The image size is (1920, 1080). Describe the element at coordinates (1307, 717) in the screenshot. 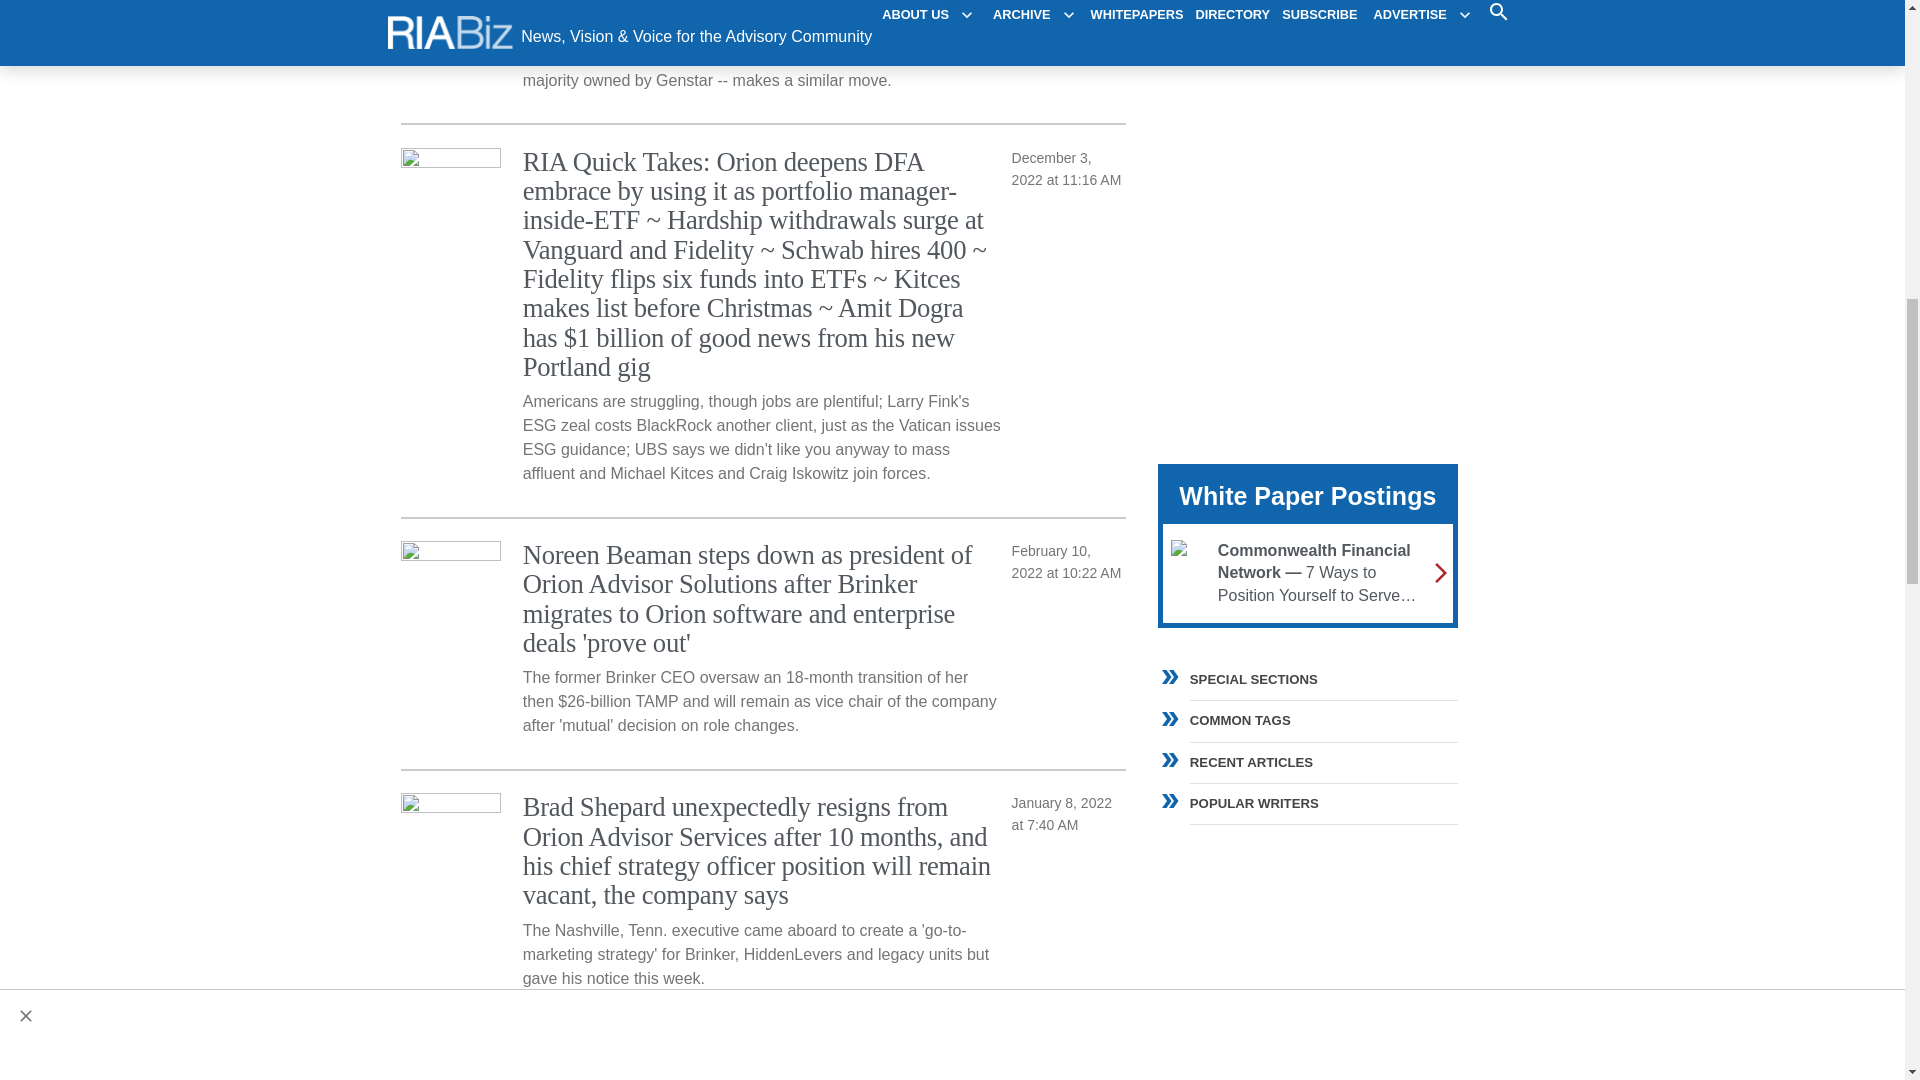

I see `COMMON TAGS` at that location.